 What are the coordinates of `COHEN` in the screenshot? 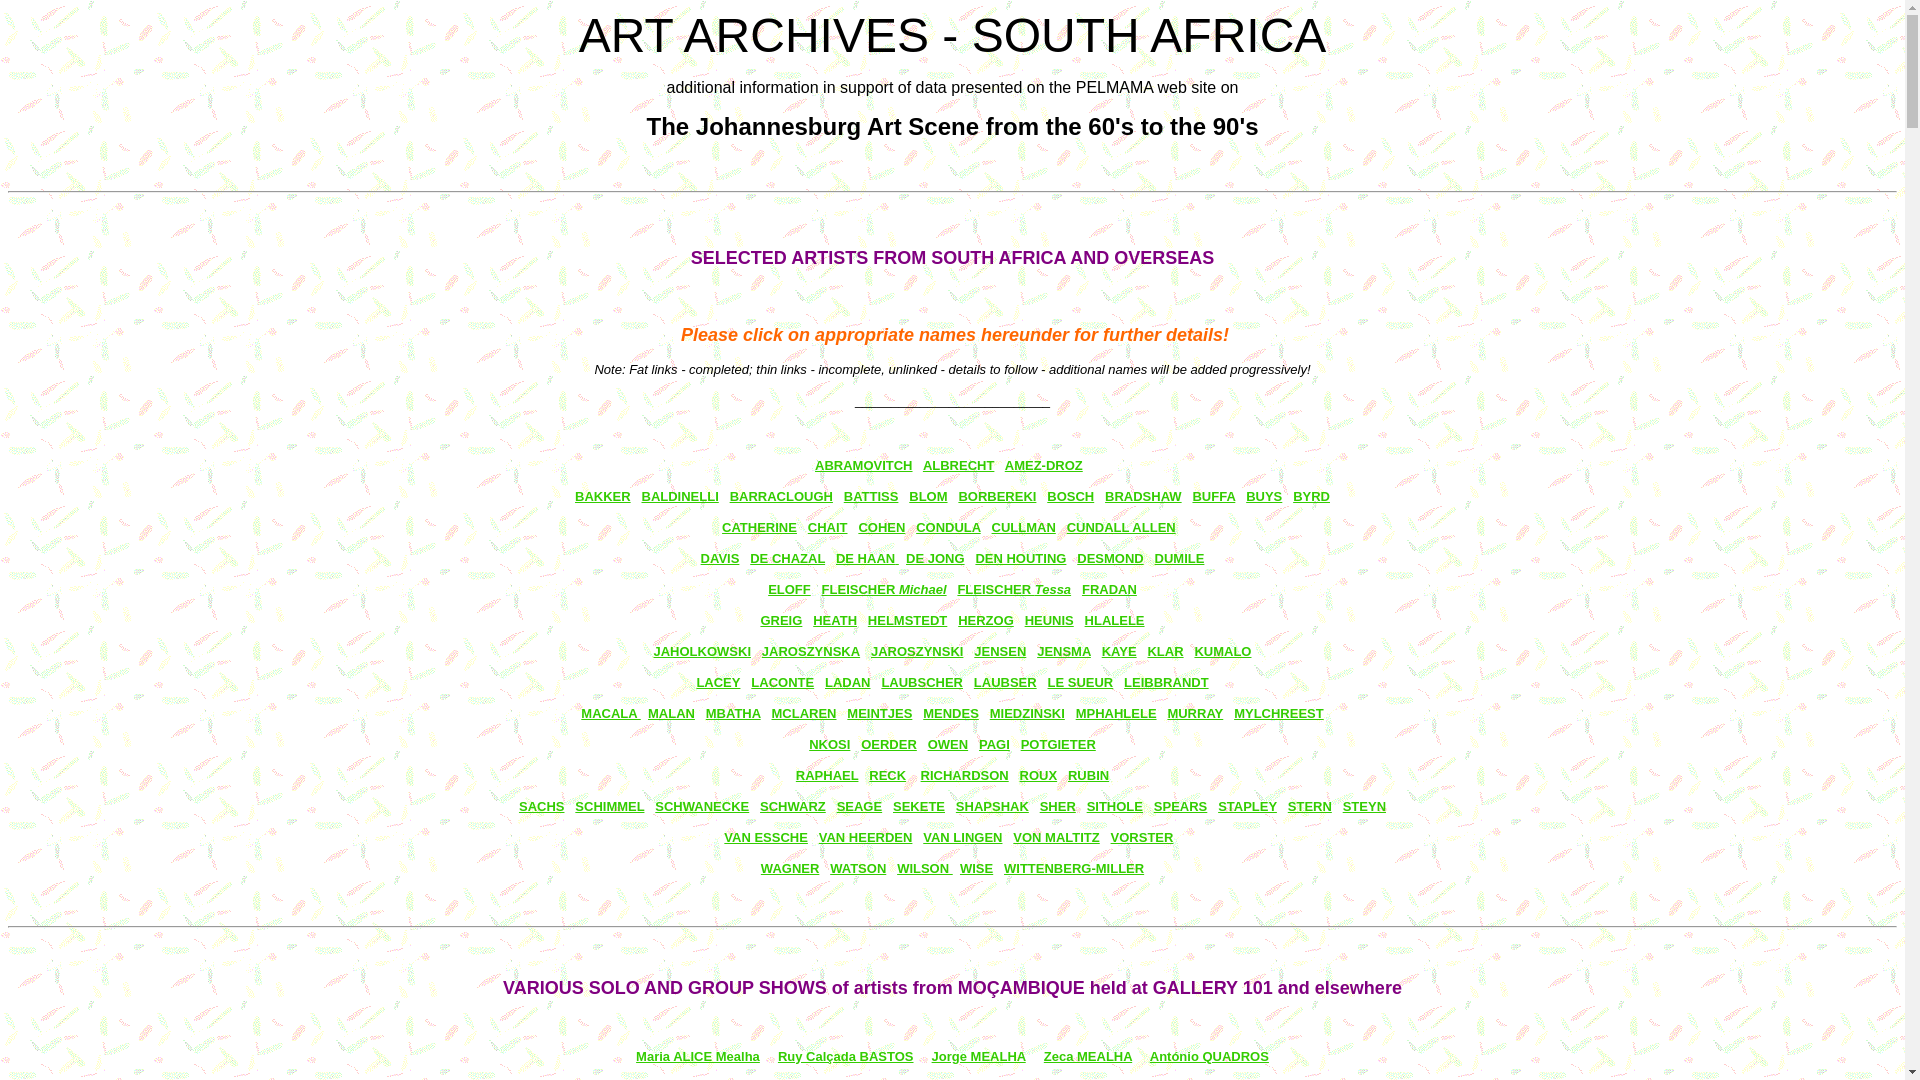 It's located at (882, 528).